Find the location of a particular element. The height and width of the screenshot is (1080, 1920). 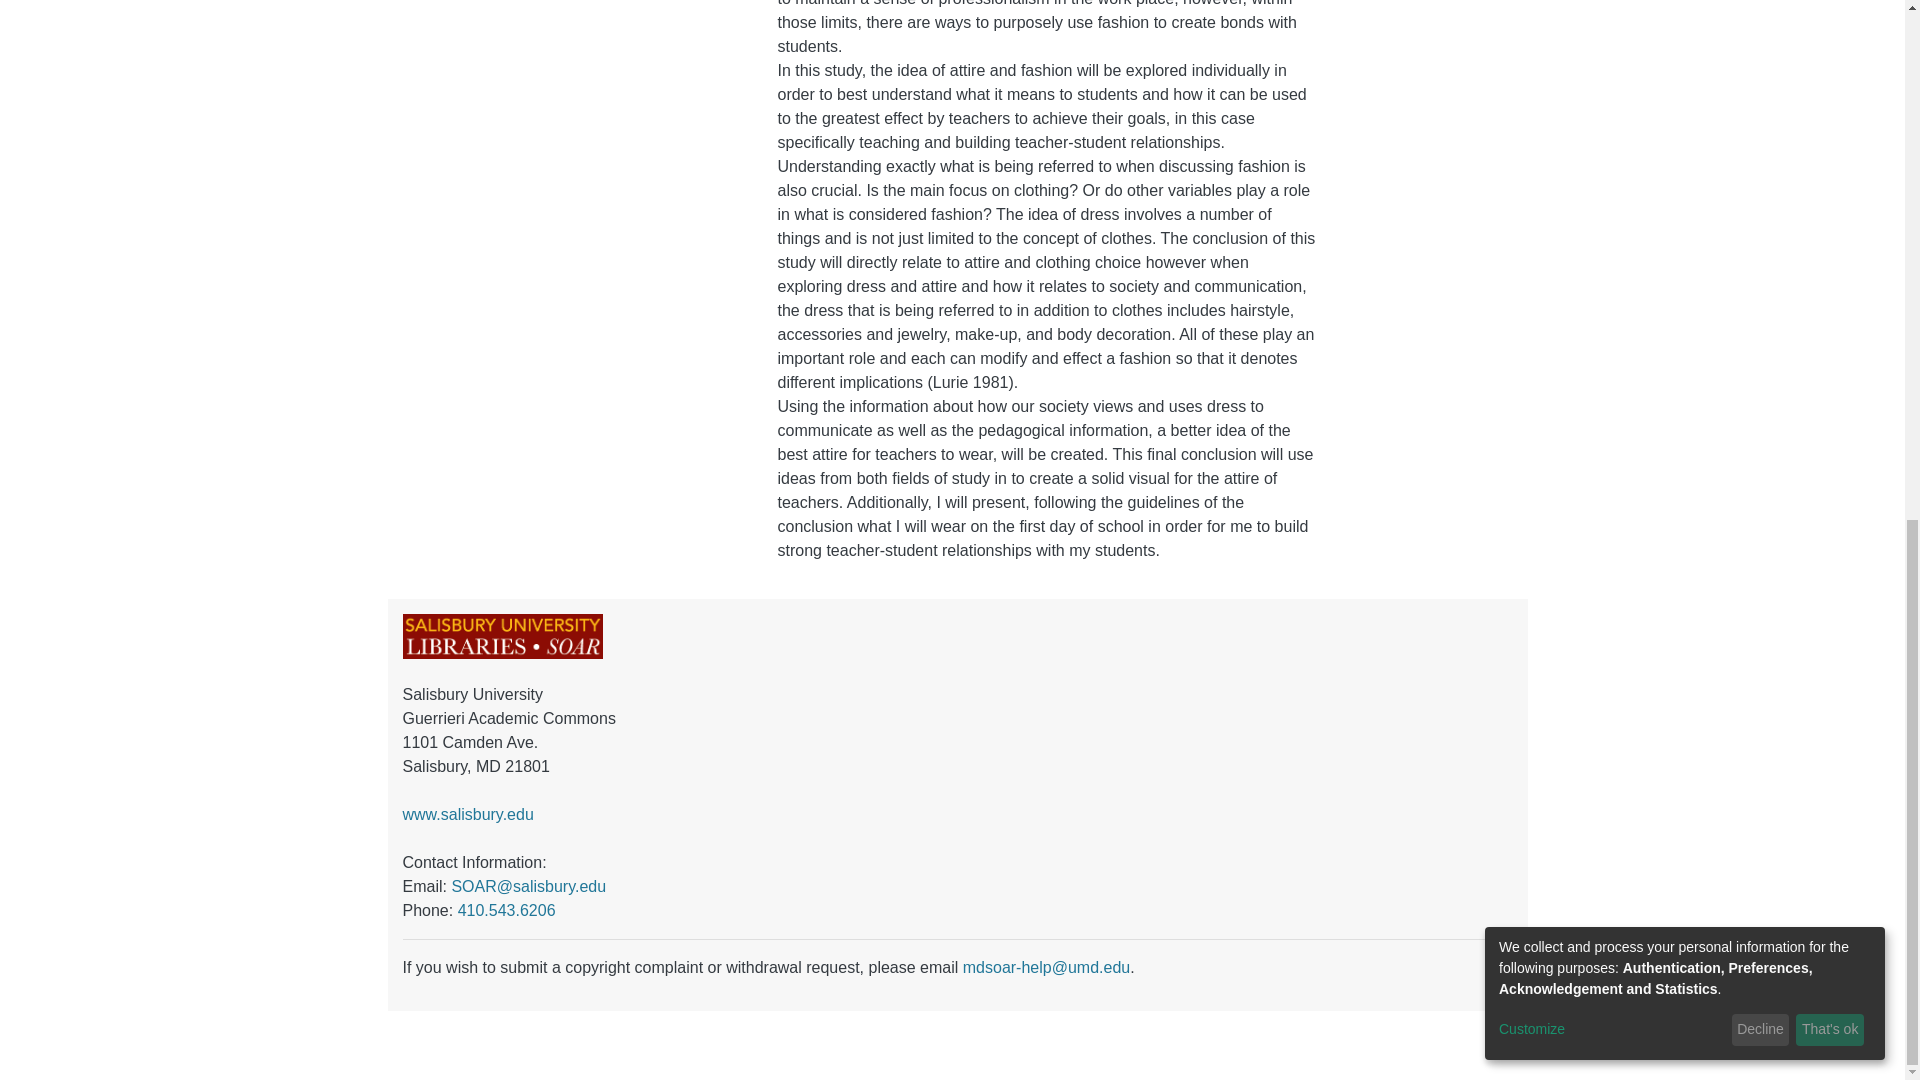

410.543.6206 is located at coordinates (507, 910).